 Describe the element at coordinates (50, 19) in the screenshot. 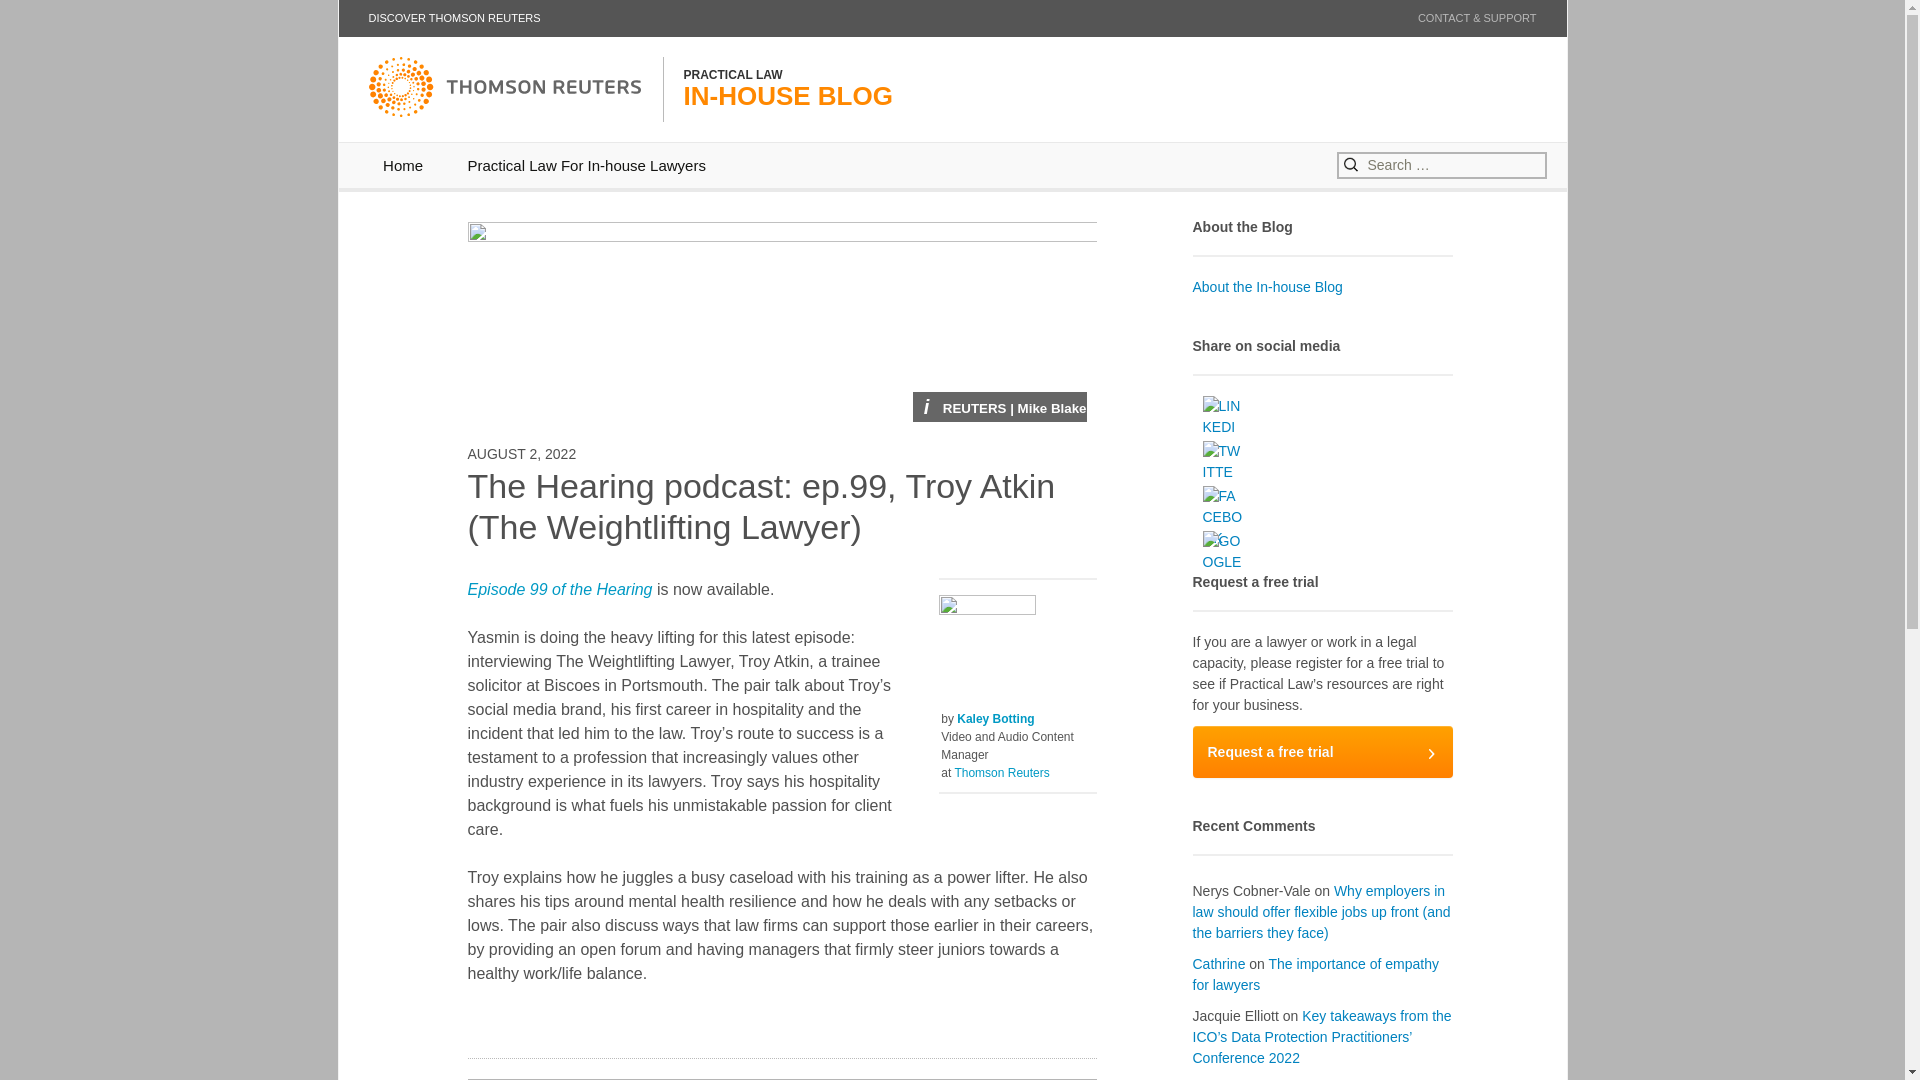

I see `Search` at that location.